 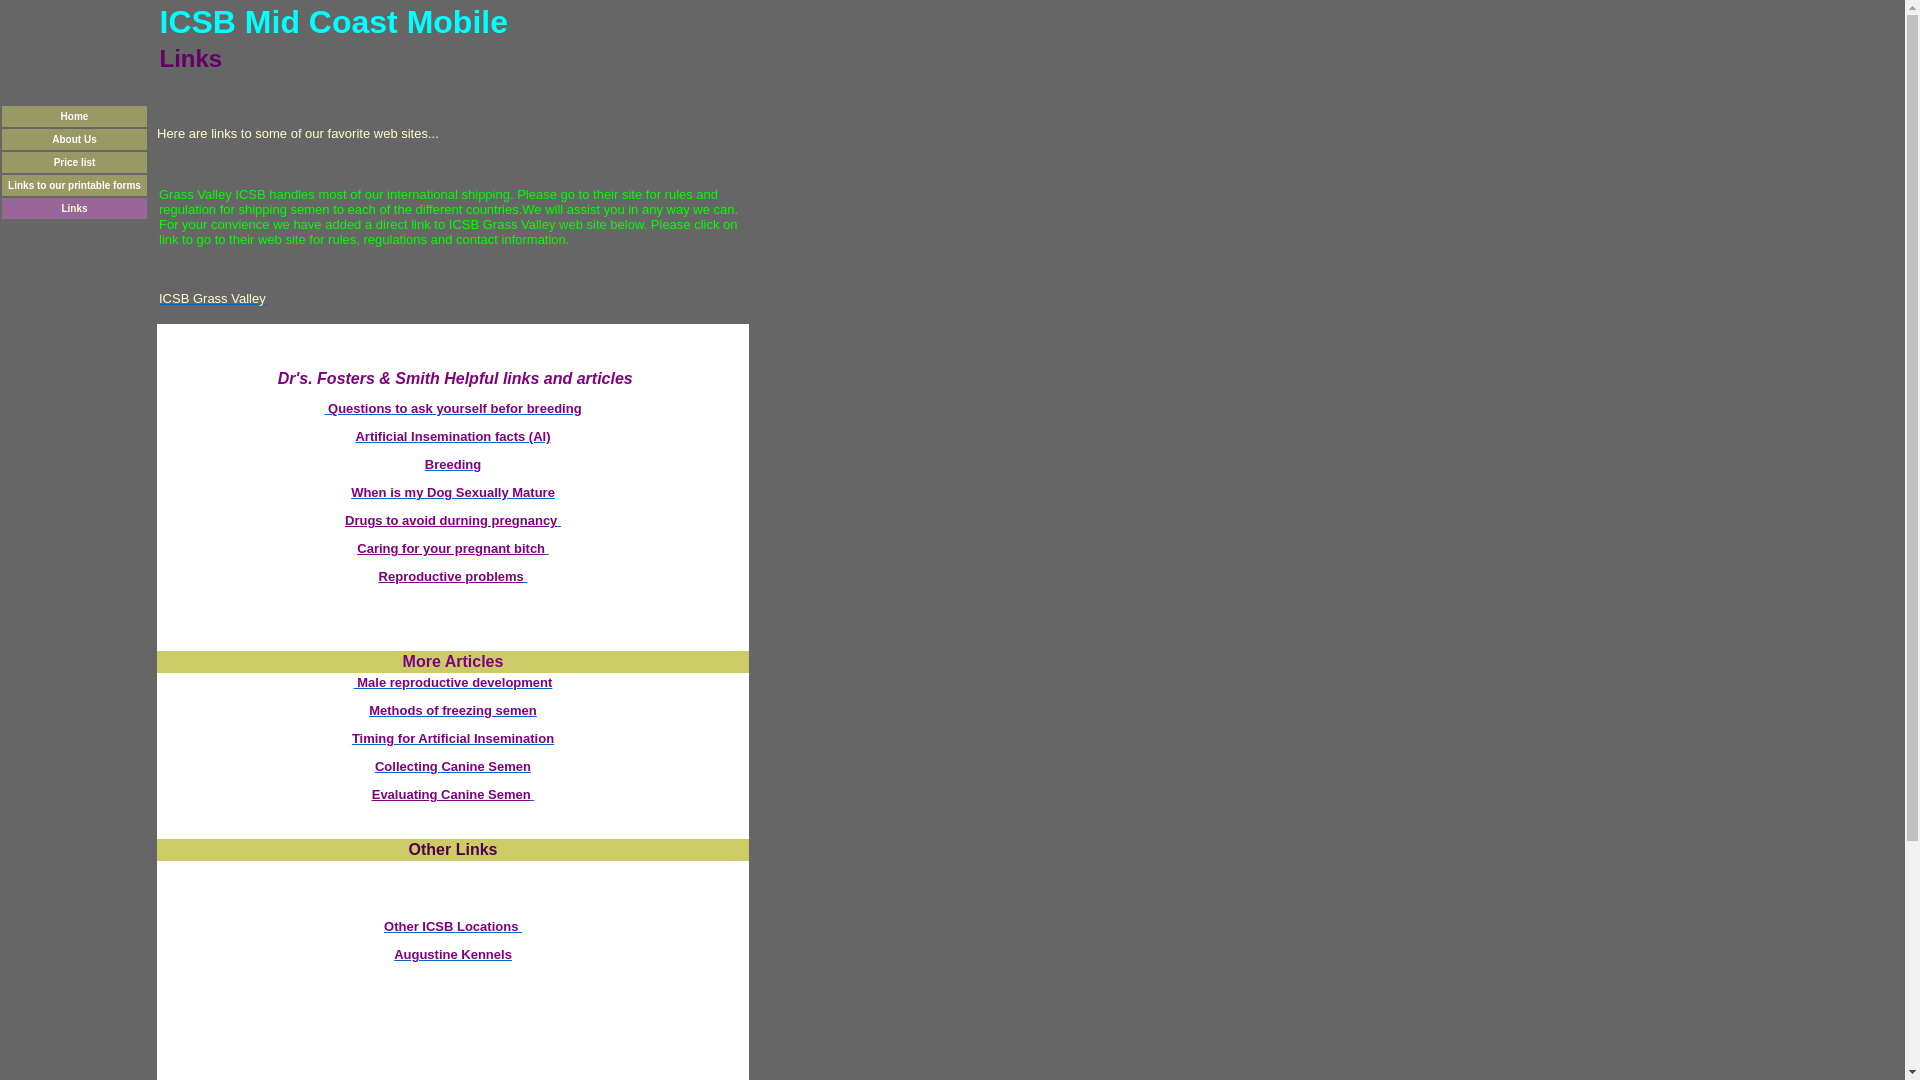 What do you see at coordinates (74, 160) in the screenshot?
I see `Price list` at bounding box center [74, 160].